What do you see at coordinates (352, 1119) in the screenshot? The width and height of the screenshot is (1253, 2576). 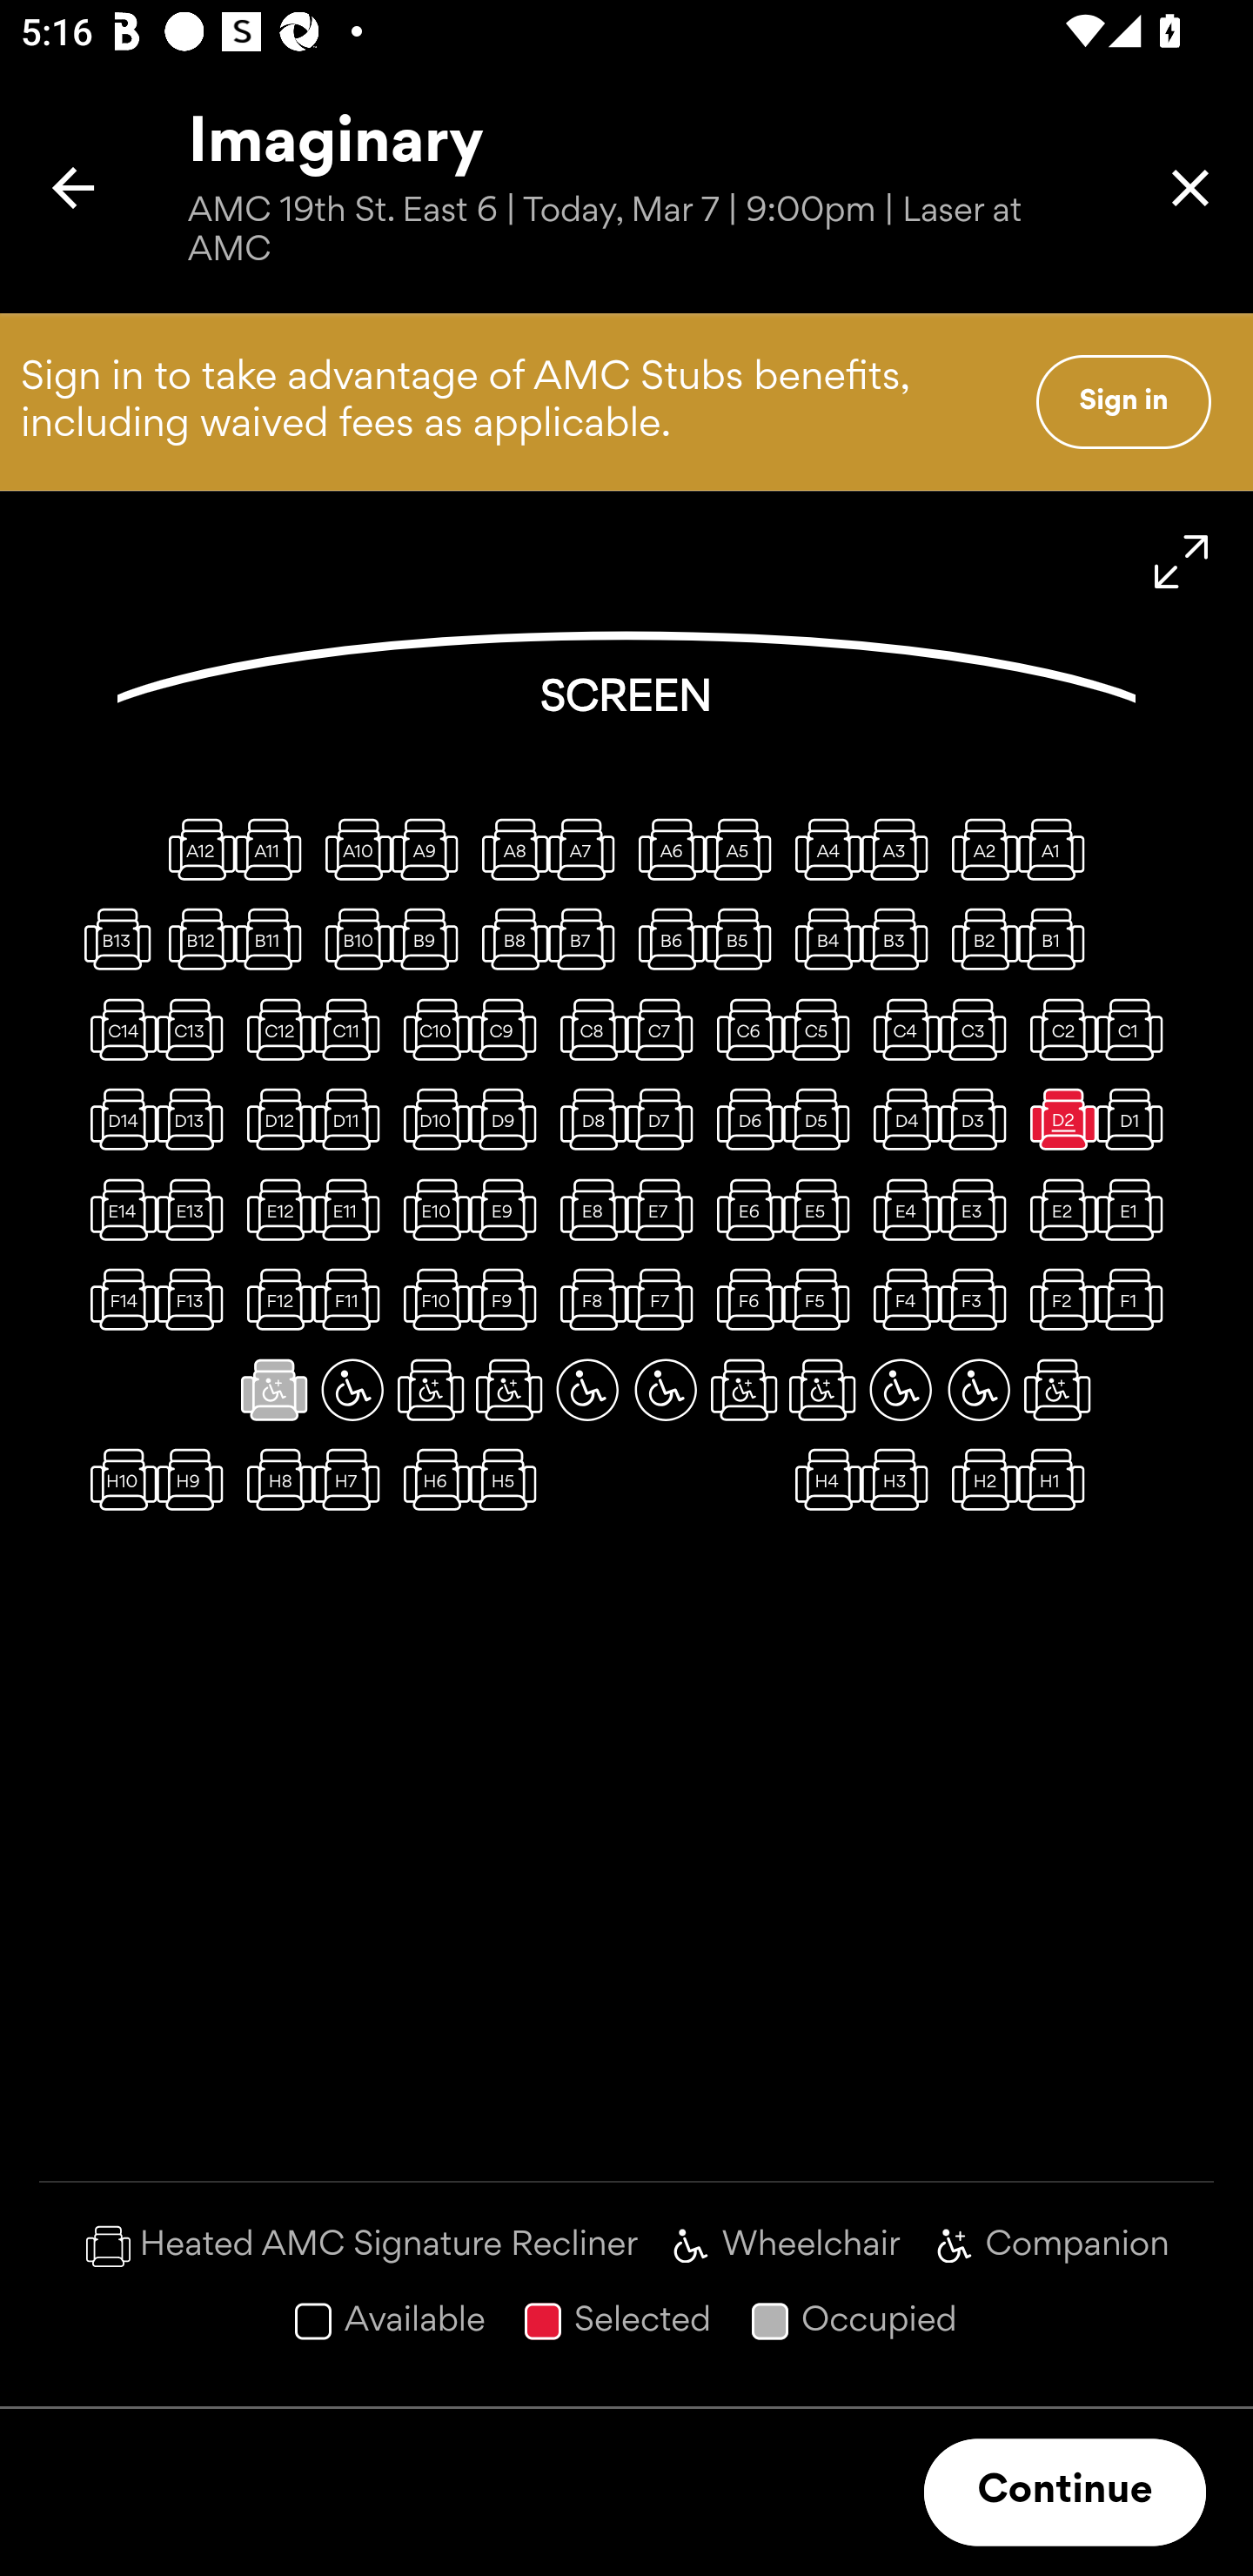 I see `D11, Regular seat, available` at bounding box center [352, 1119].